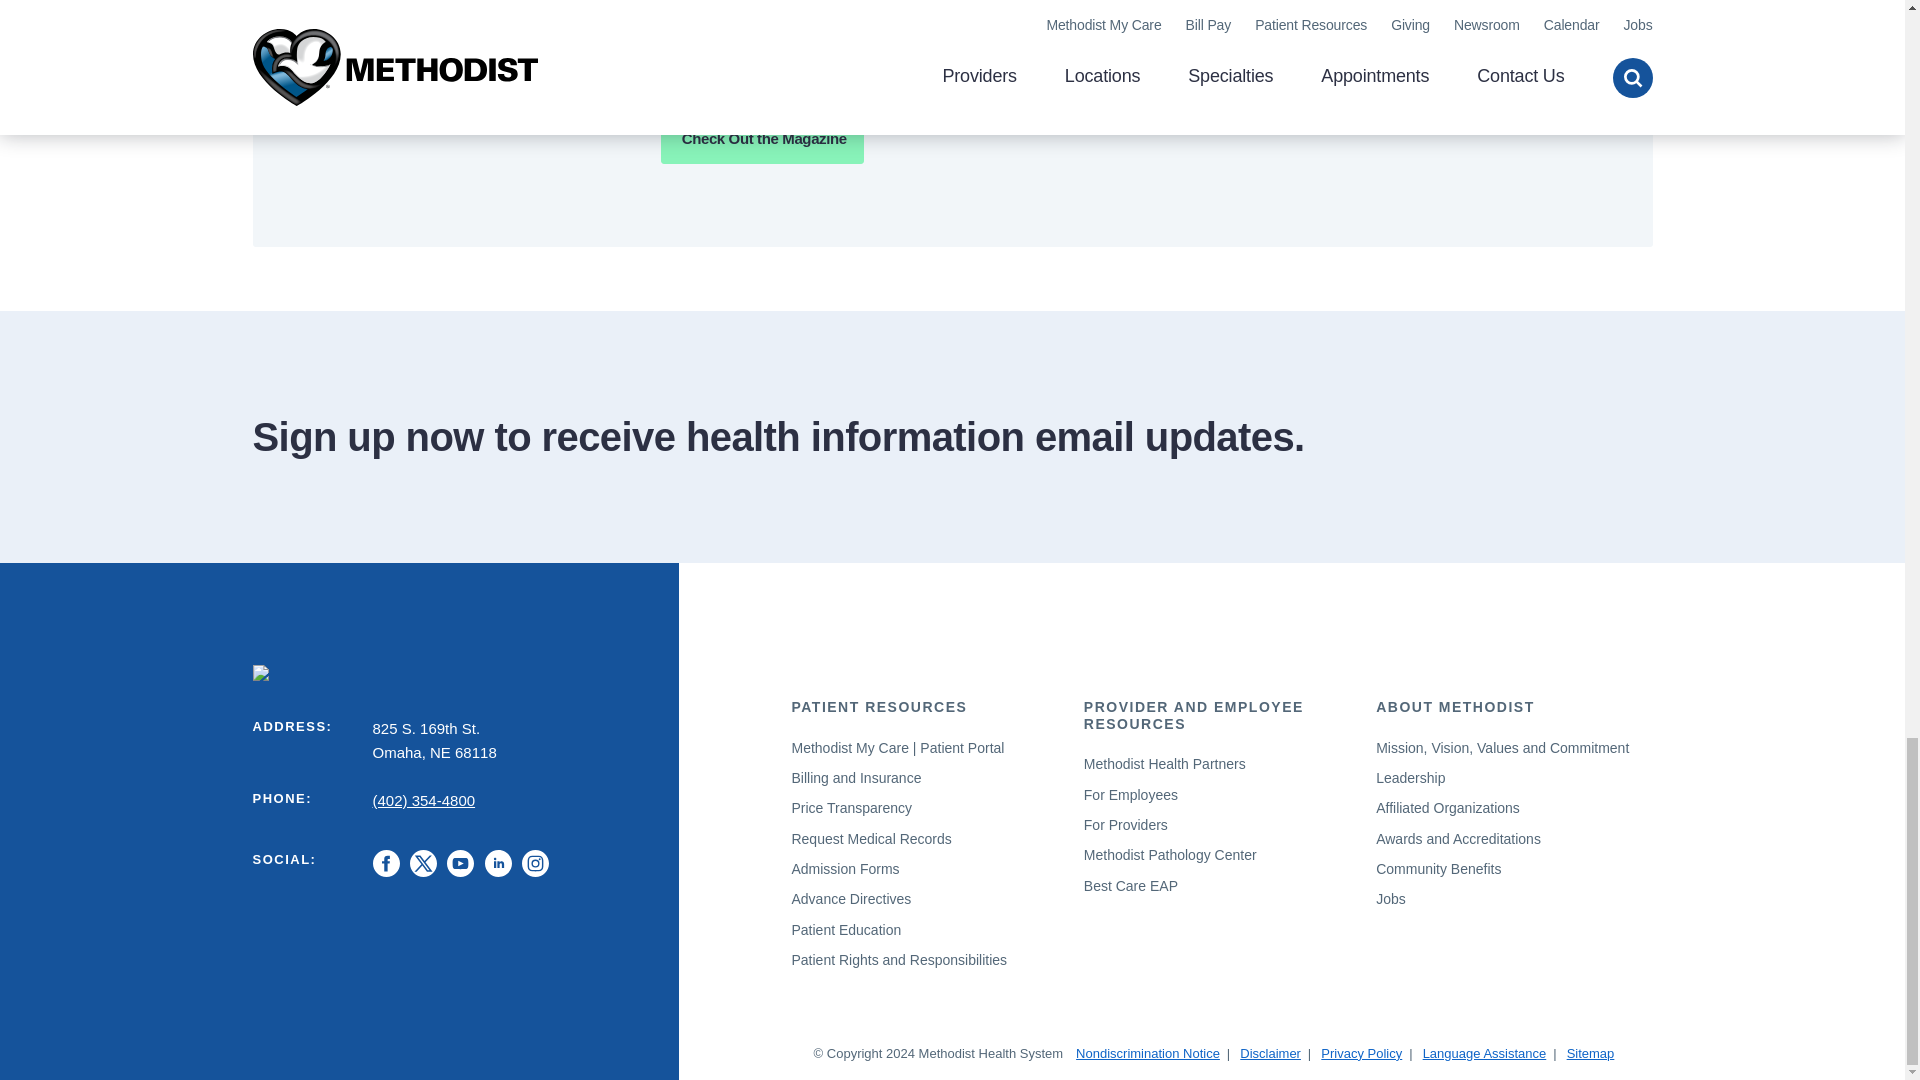 The height and width of the screenshot is (1080, 1920). Describe the element at coordinates (452, 671) in the screenshot. I see `Home` at that location.